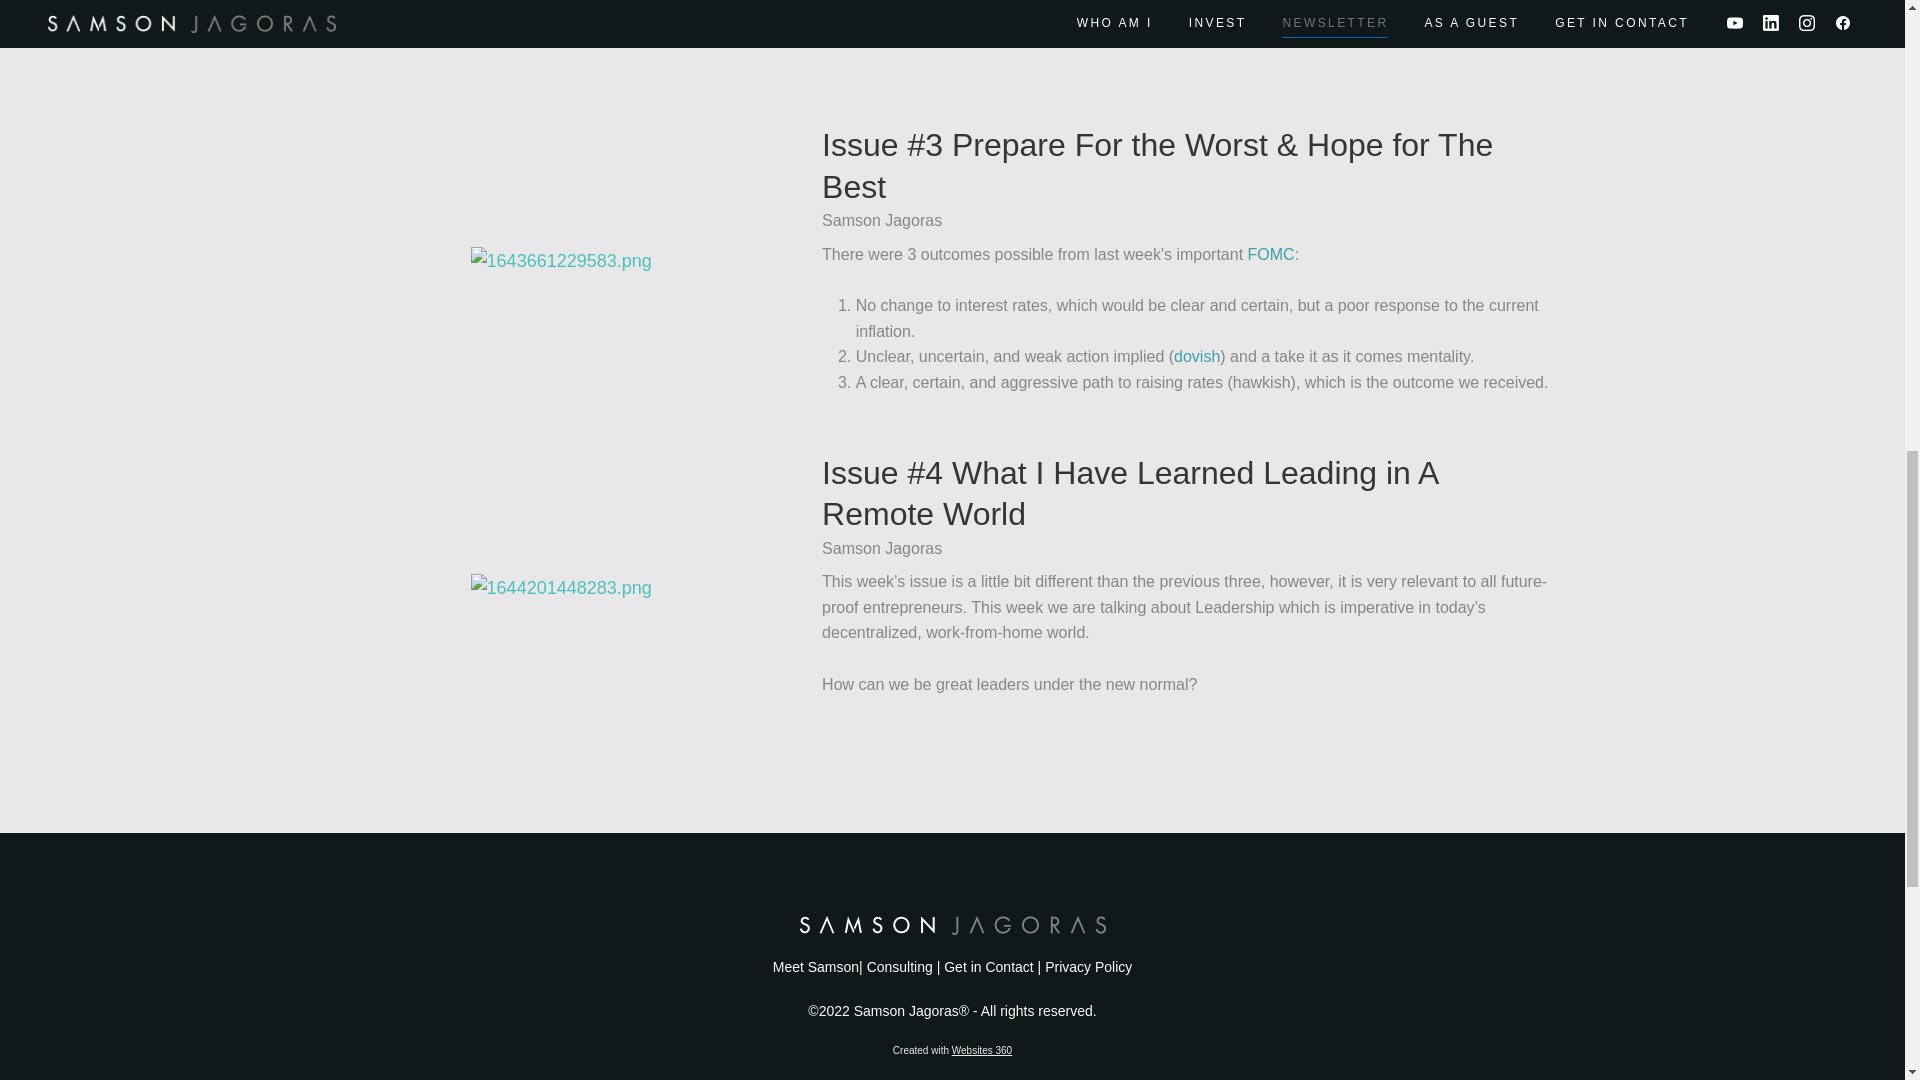  I want to click on Created with Websites 360, so click(952, 1050).